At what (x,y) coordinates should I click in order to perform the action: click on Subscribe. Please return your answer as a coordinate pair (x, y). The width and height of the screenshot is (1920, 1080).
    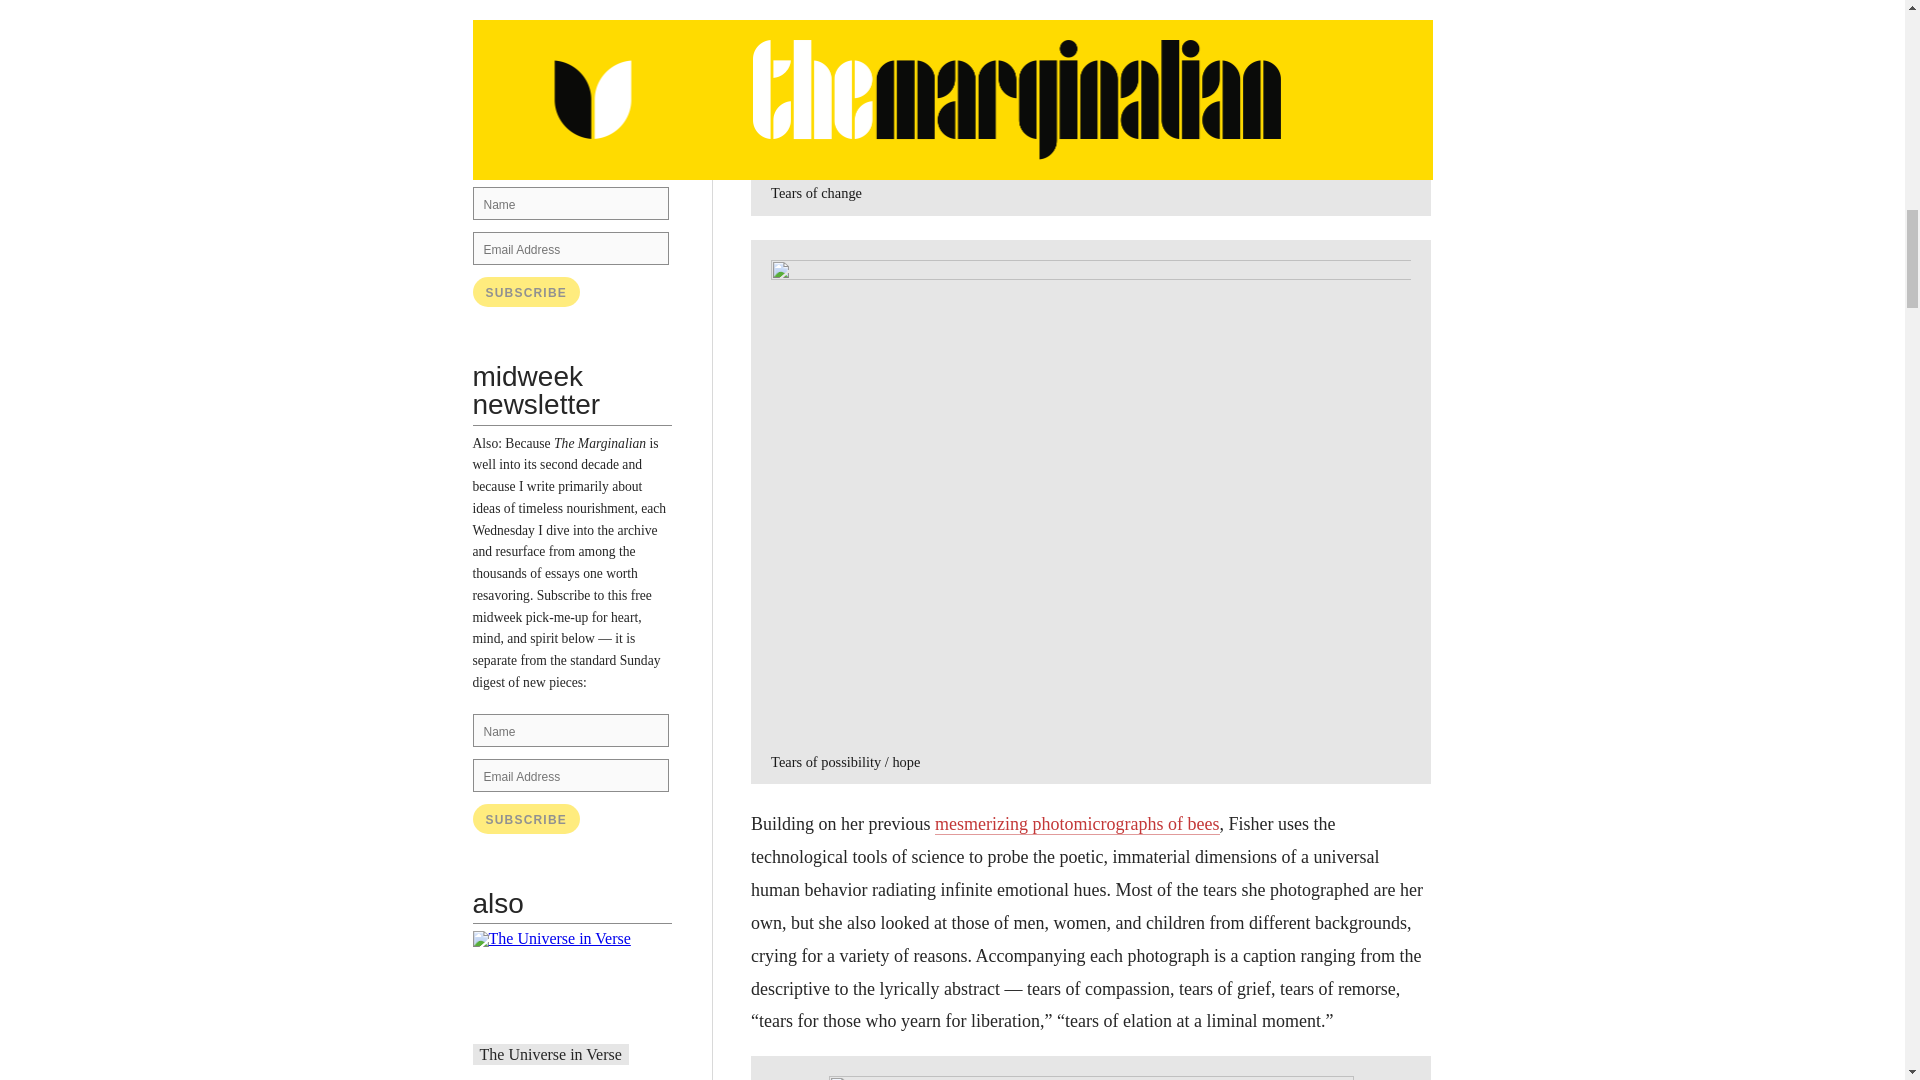
    Looking at the image, I should click on (526, 291).